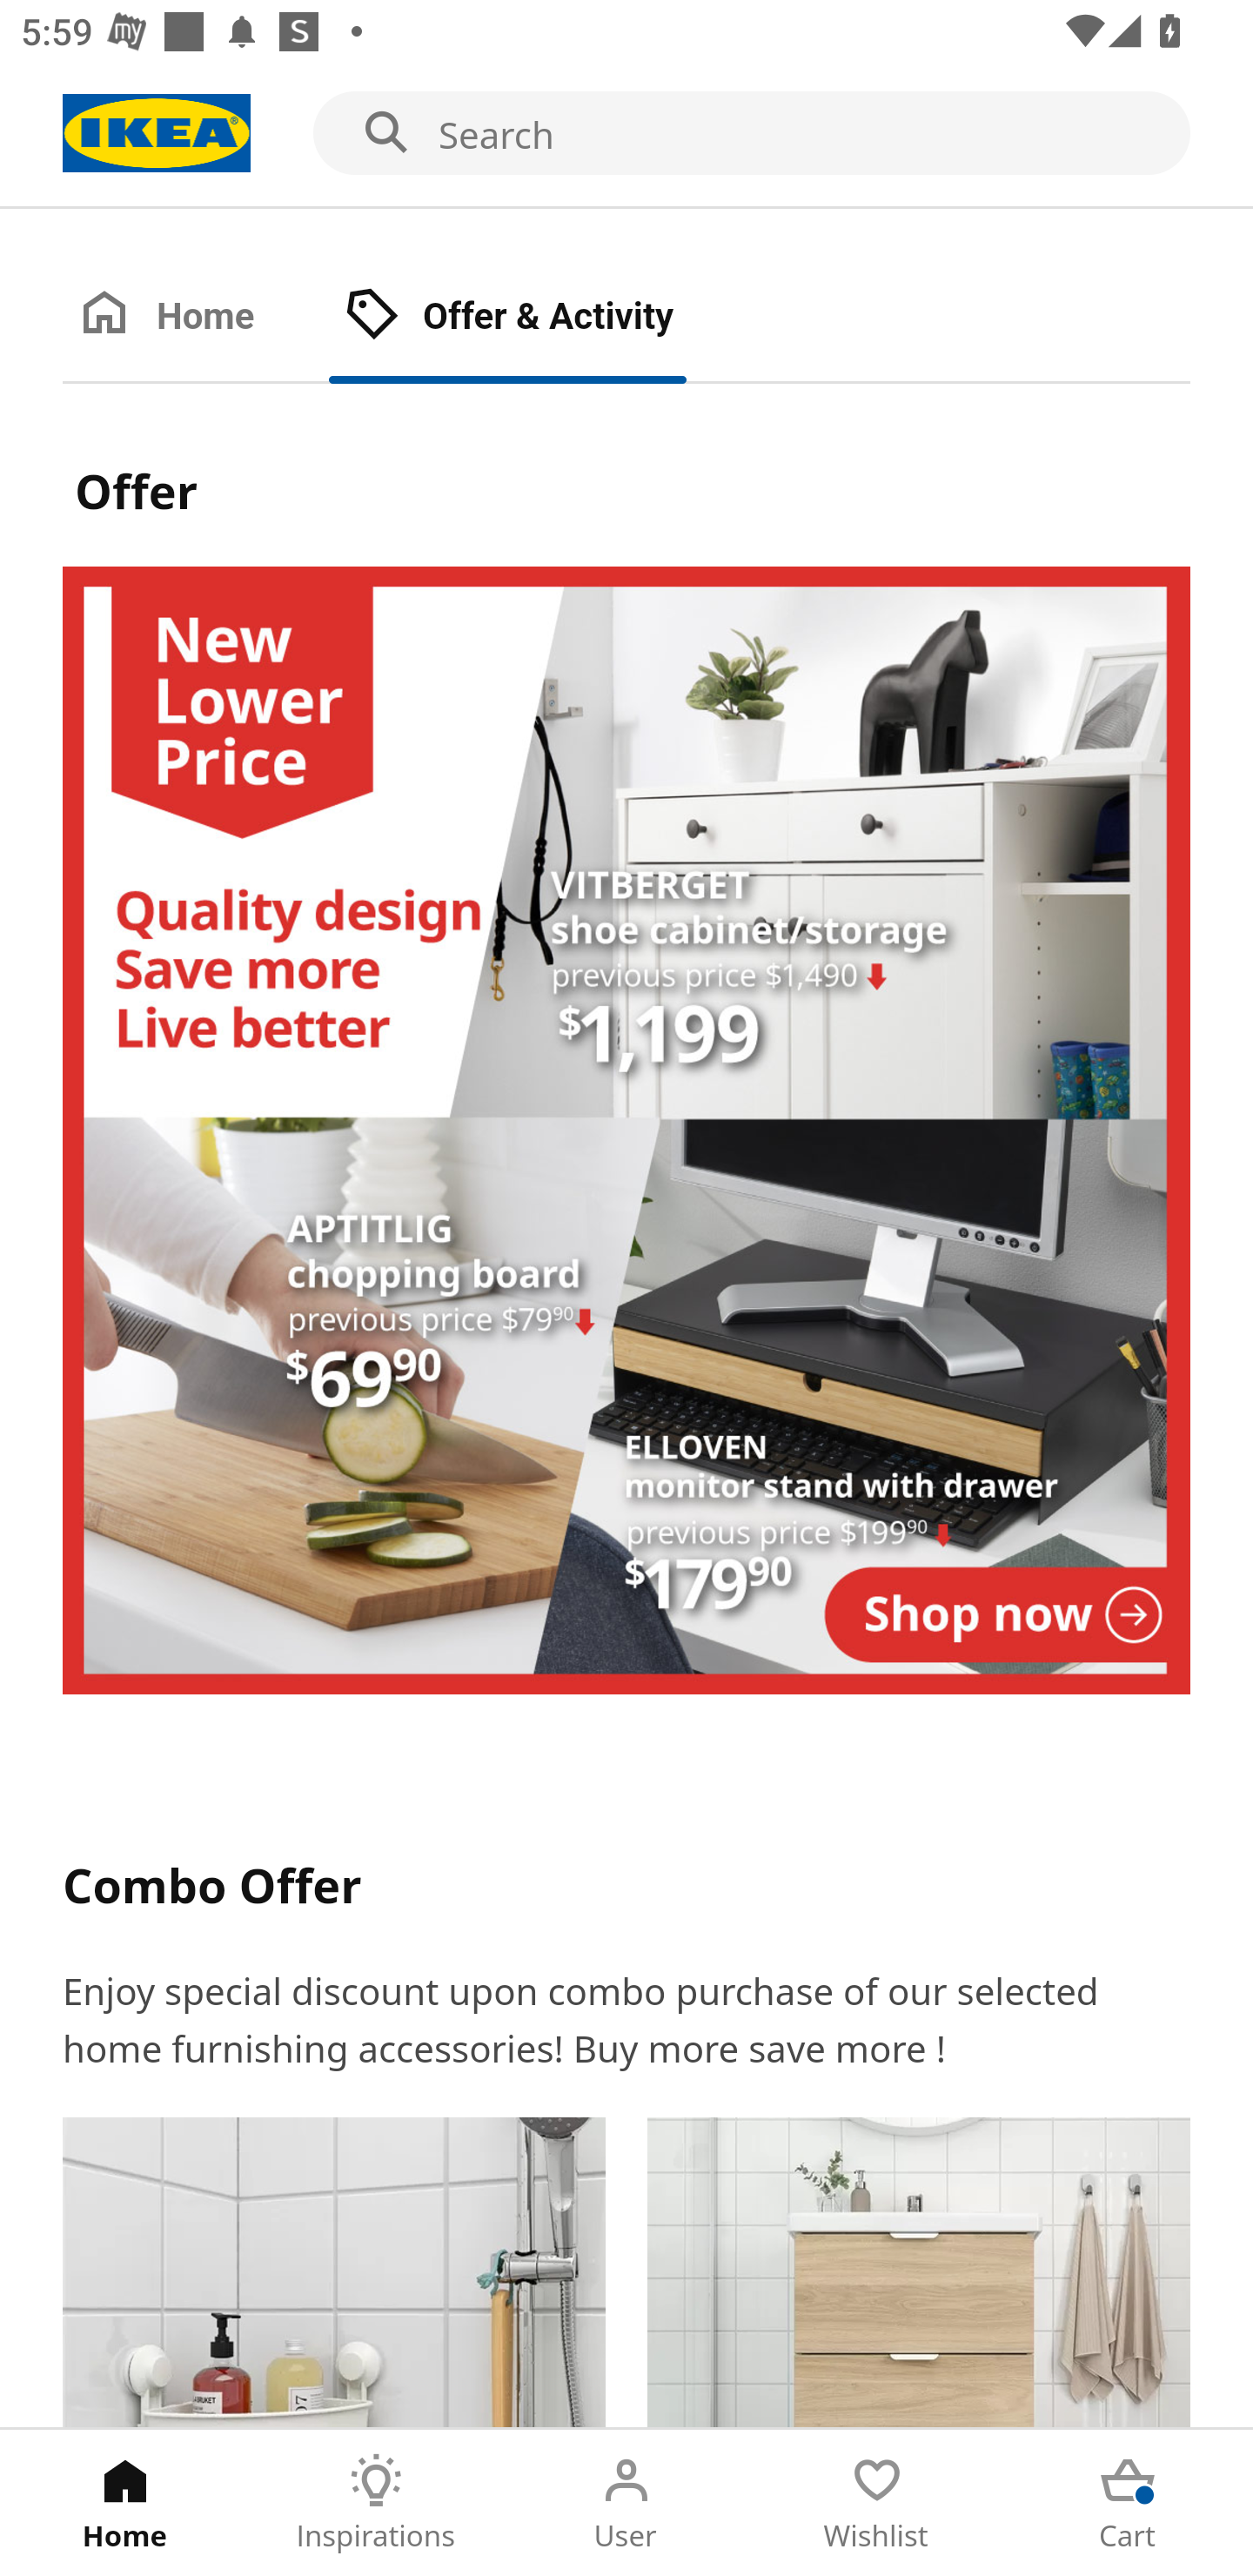 Image resolution: width=1253 pixels, height=2576 pixels. Describe the element at coordinates (626, 2503) in the screenshot. I see `User
Tab 3 of 5` at that location.